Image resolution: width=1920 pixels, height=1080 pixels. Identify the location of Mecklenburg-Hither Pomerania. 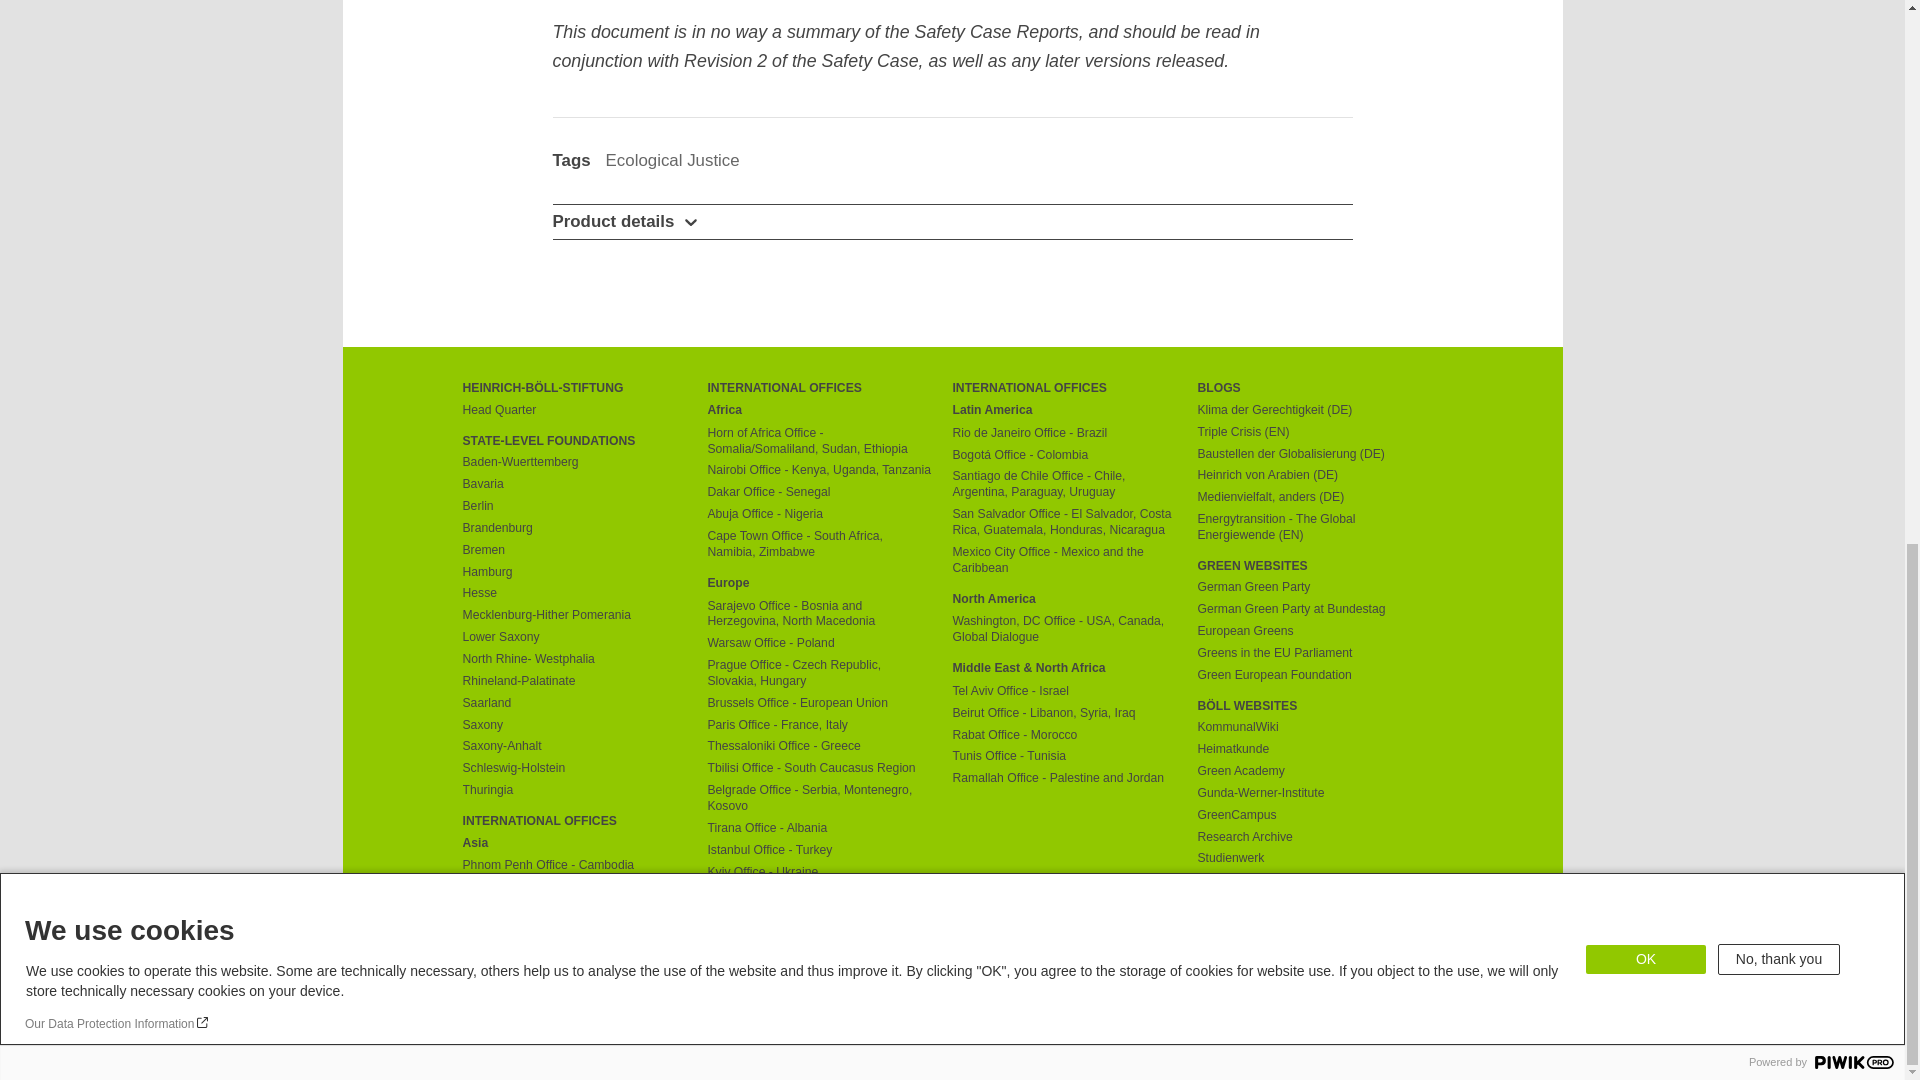
(574, 616).